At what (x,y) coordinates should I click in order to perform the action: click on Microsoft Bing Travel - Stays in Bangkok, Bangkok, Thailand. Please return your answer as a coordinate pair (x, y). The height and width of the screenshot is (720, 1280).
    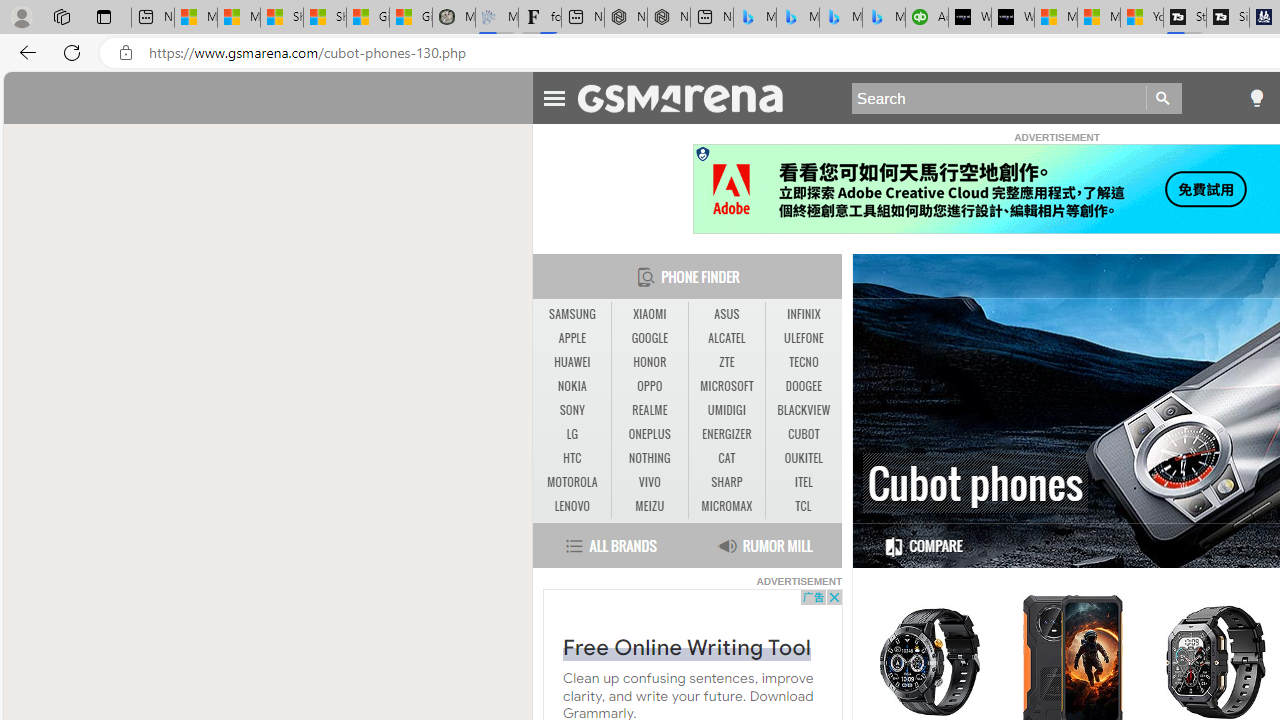
    Looking at the image, I should click on (798, 18).